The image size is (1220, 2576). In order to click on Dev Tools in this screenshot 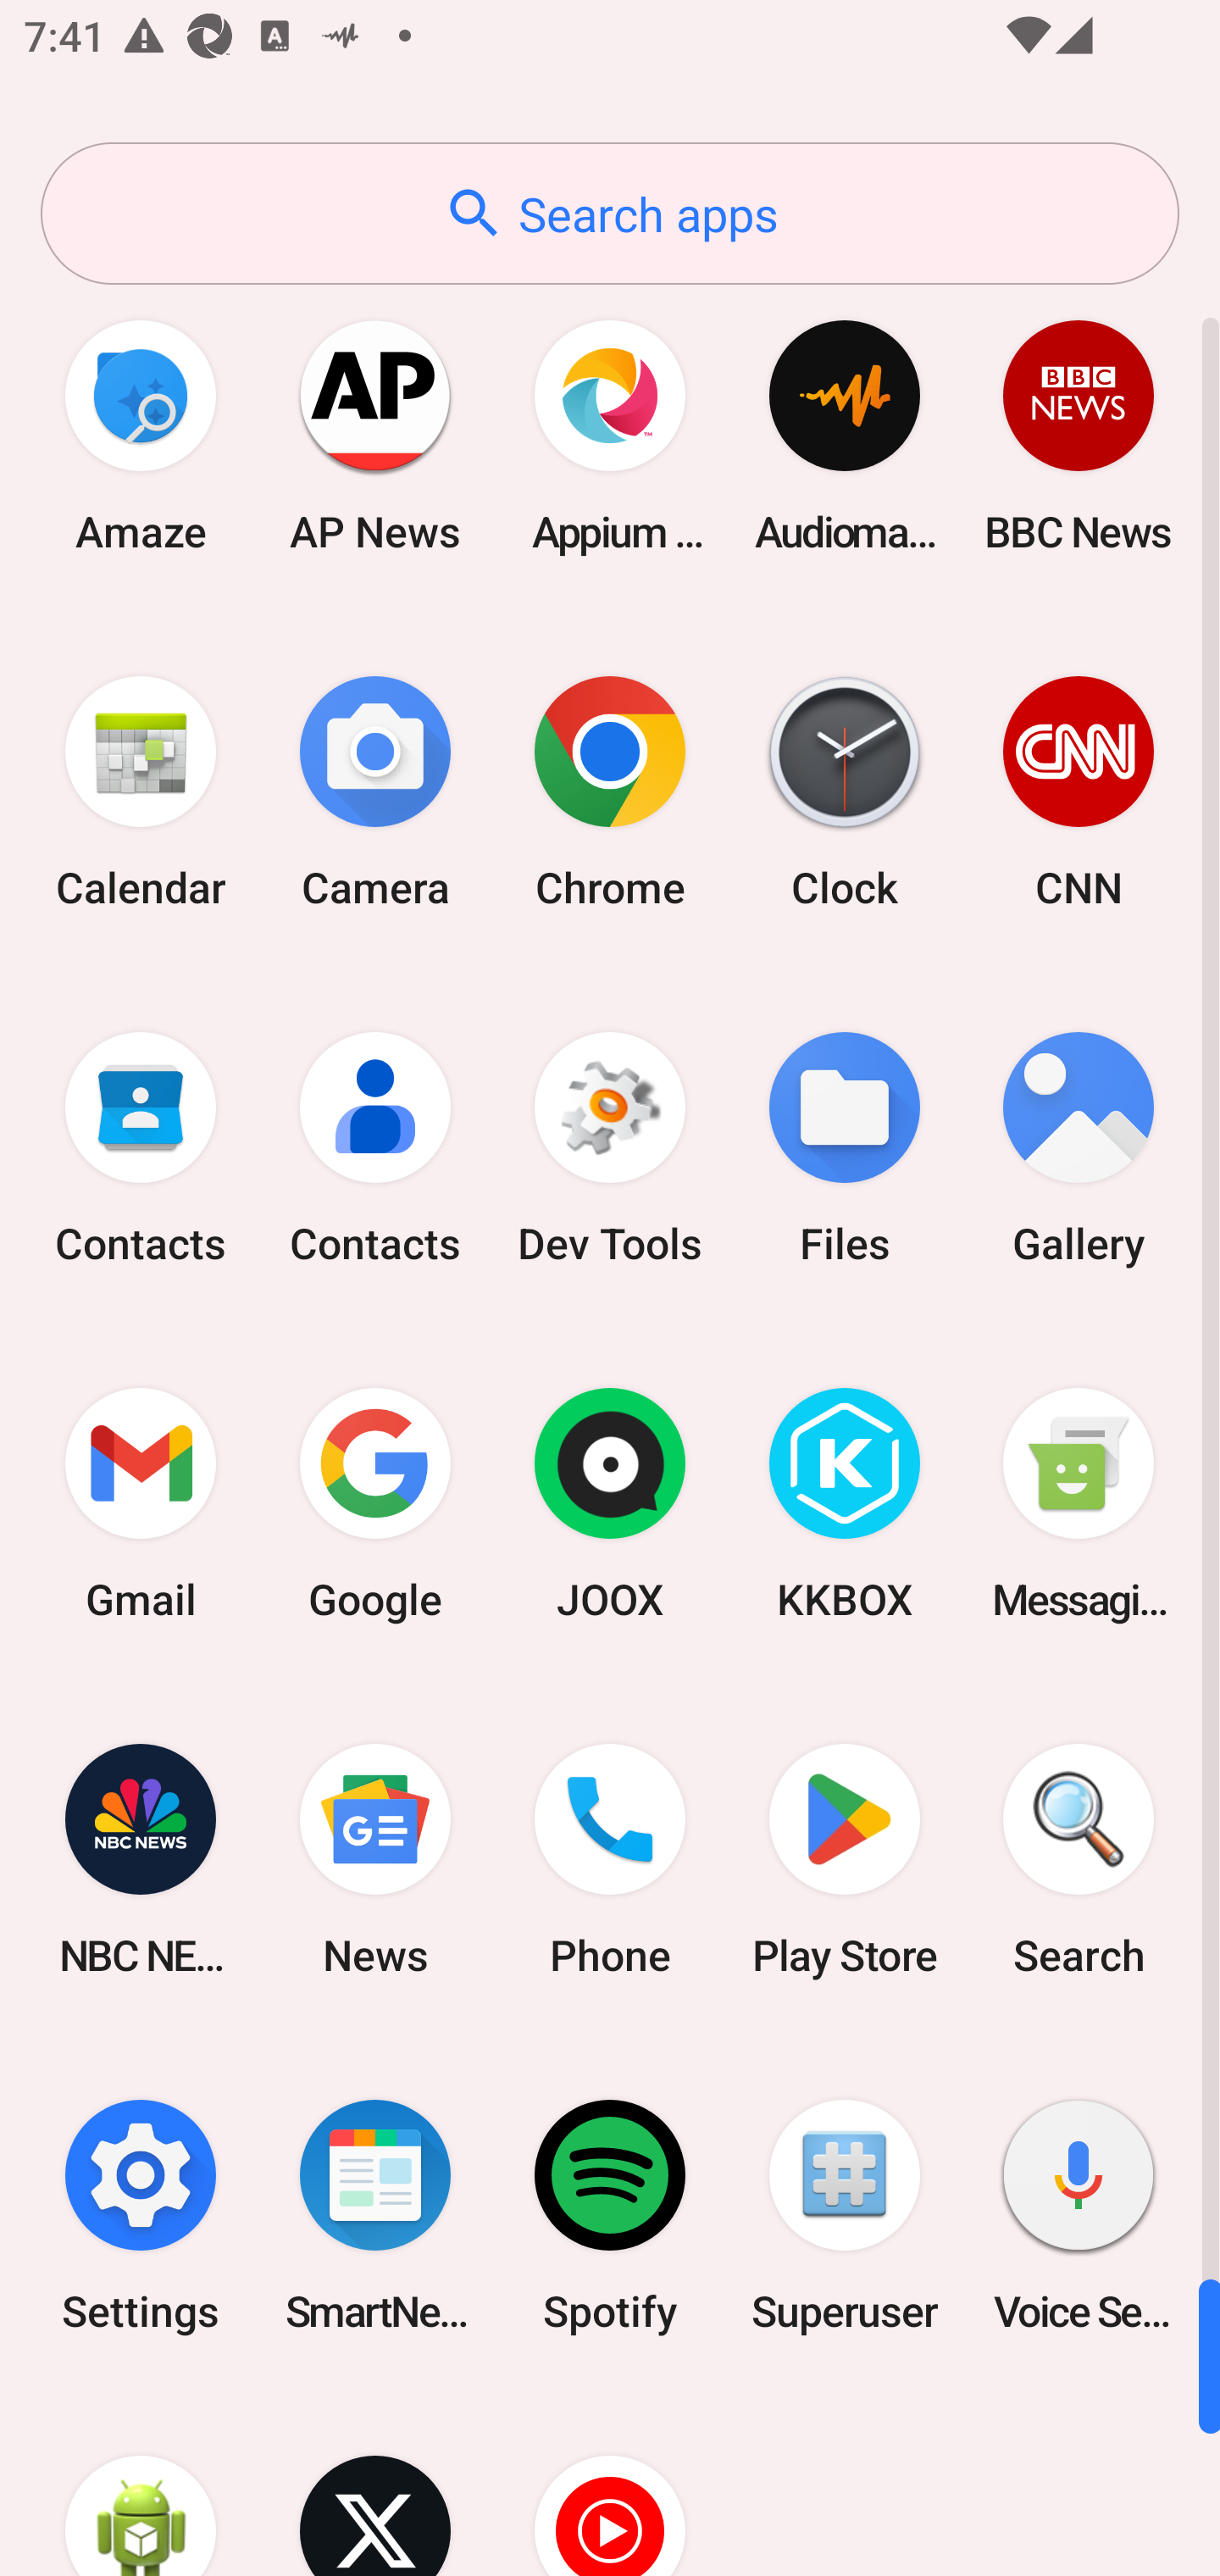, I will do `click(610, 1149)`.